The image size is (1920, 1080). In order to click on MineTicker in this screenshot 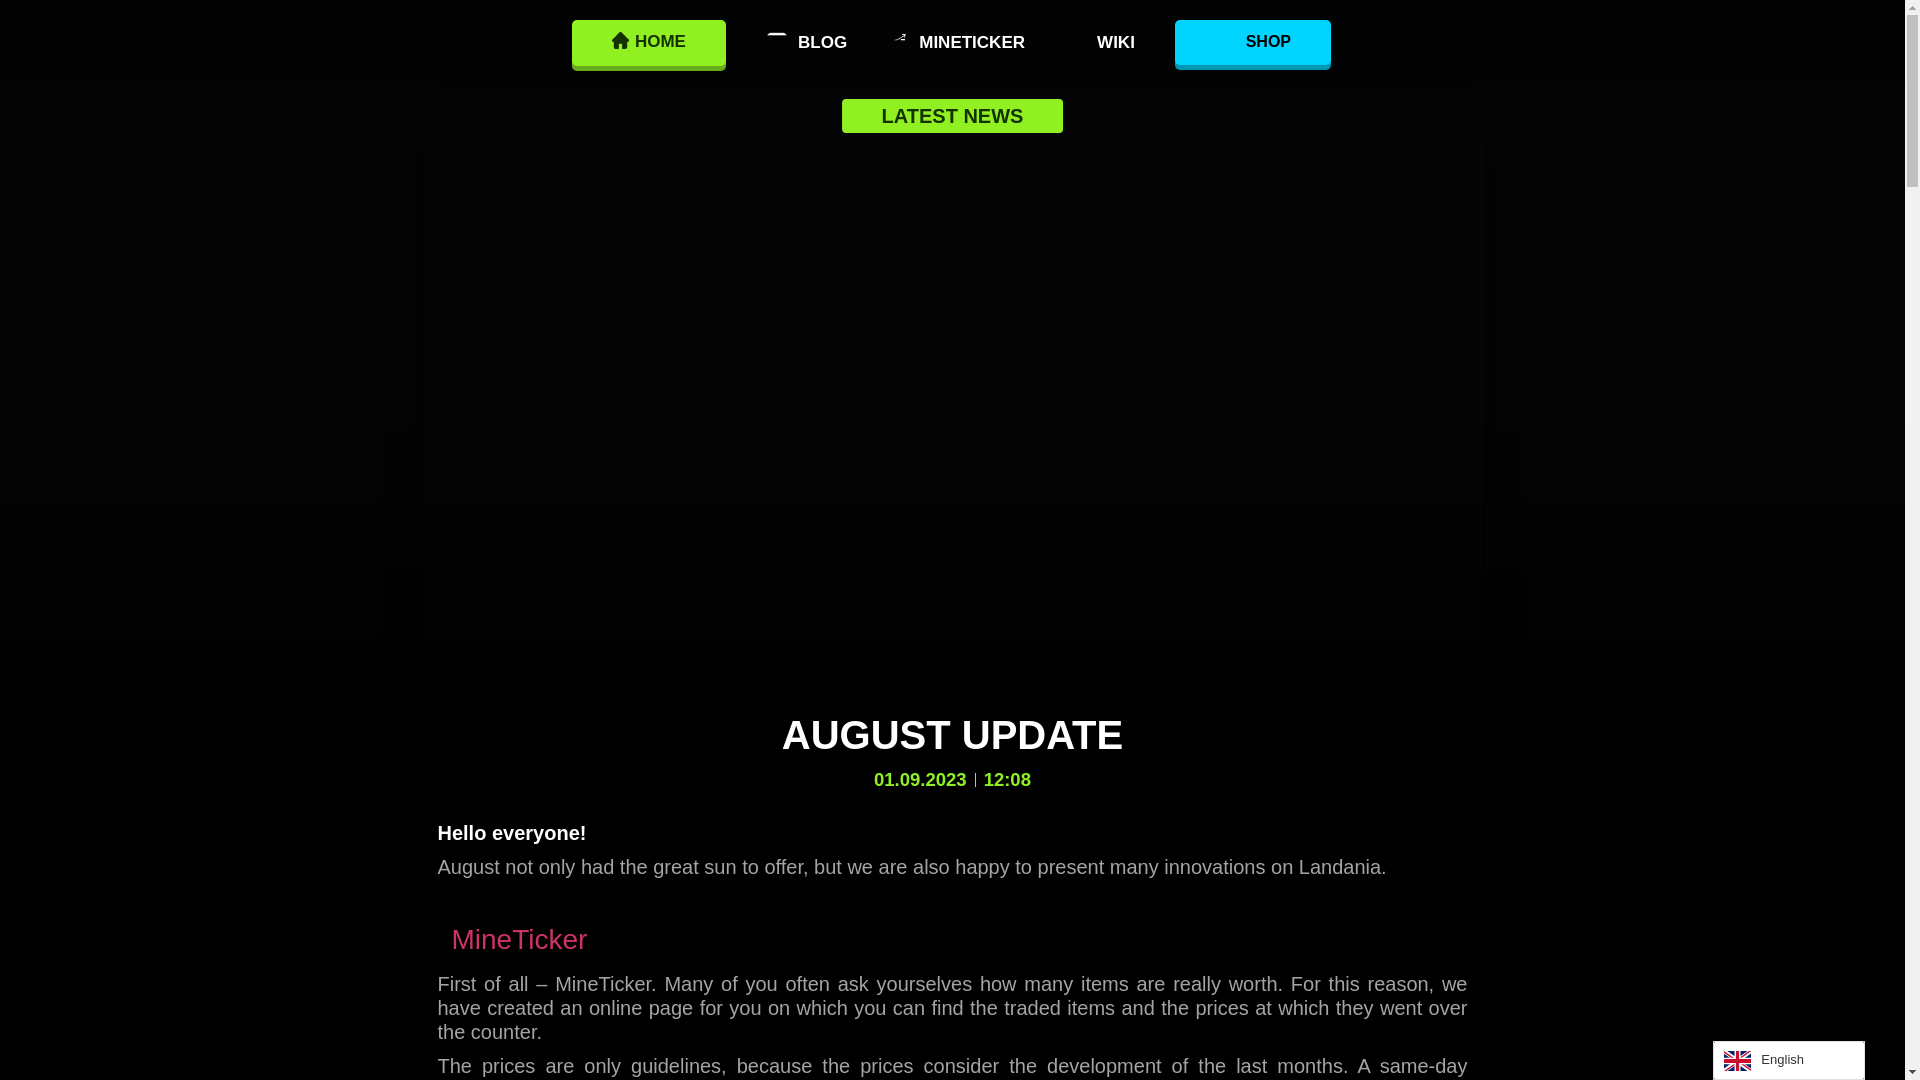, I will do `click(520, 939)`.